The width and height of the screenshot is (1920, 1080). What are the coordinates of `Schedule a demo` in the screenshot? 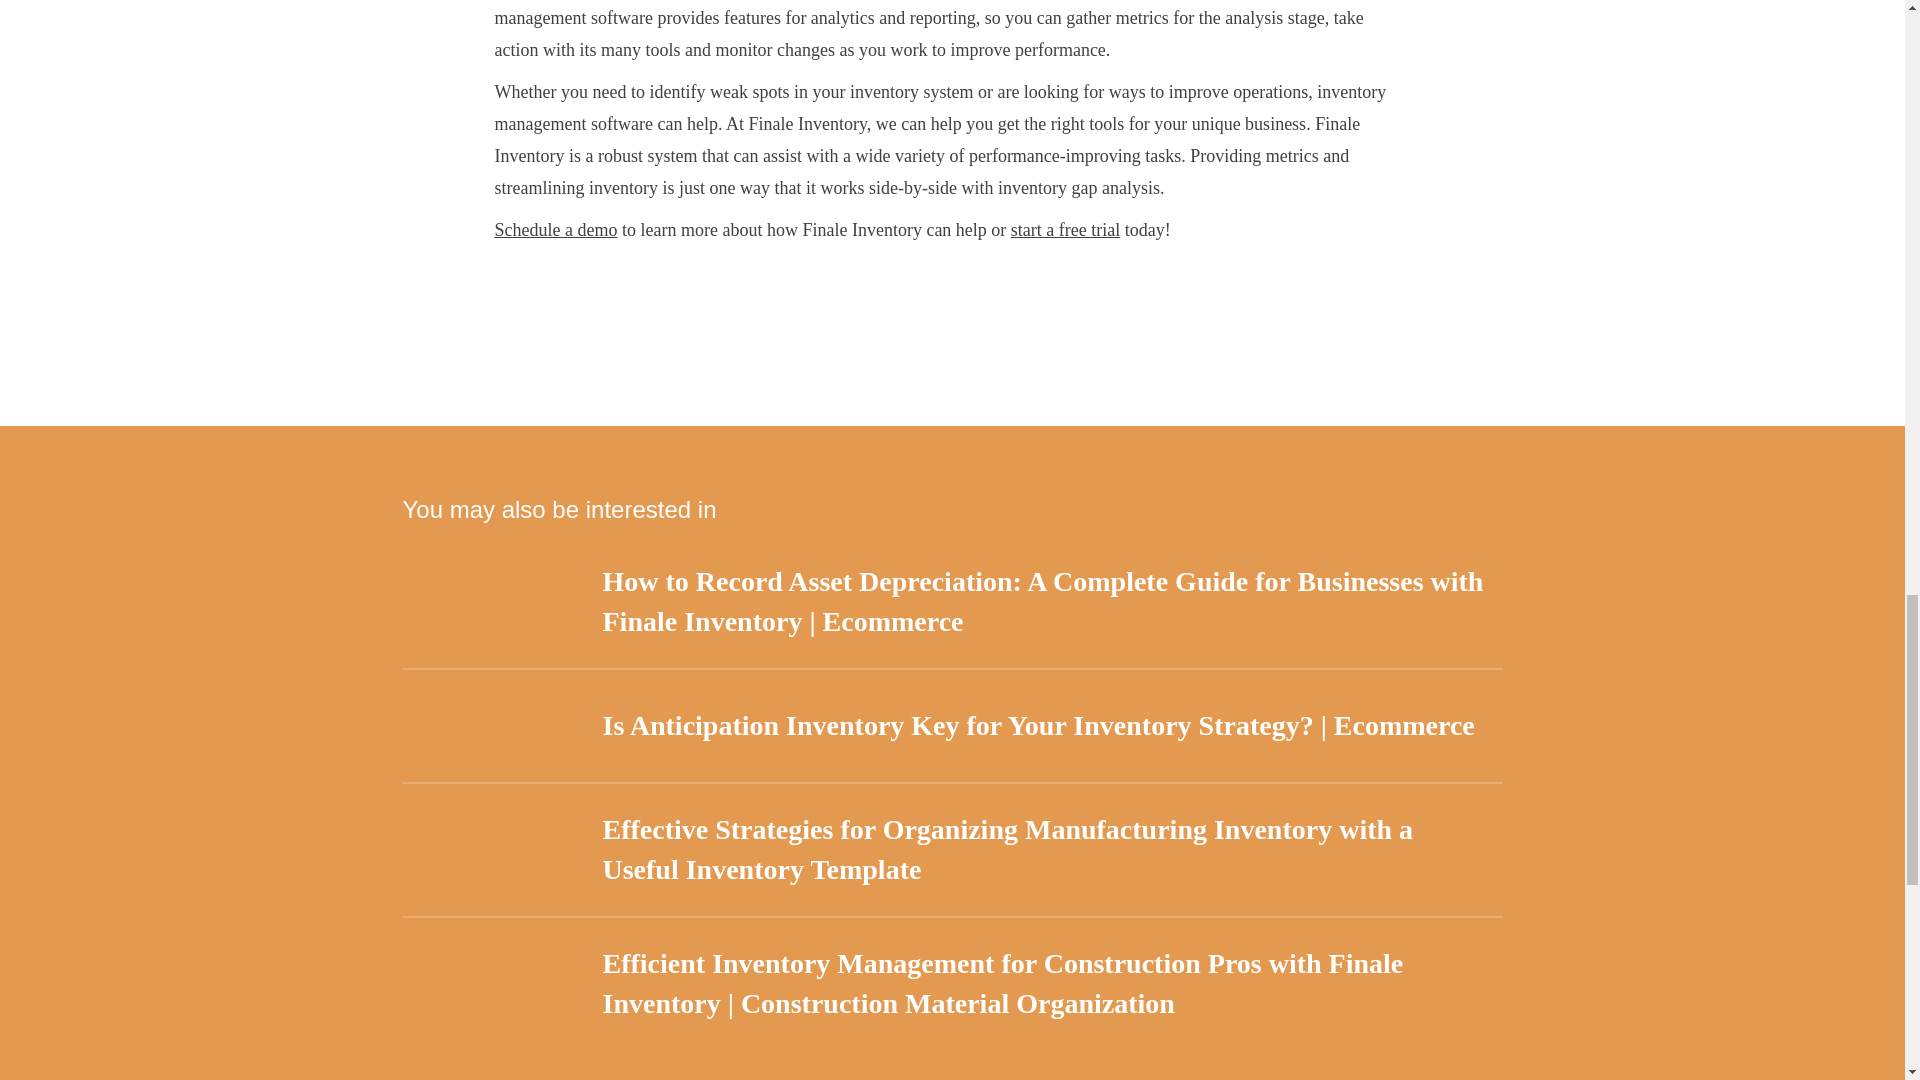 It's located at (554, 230).